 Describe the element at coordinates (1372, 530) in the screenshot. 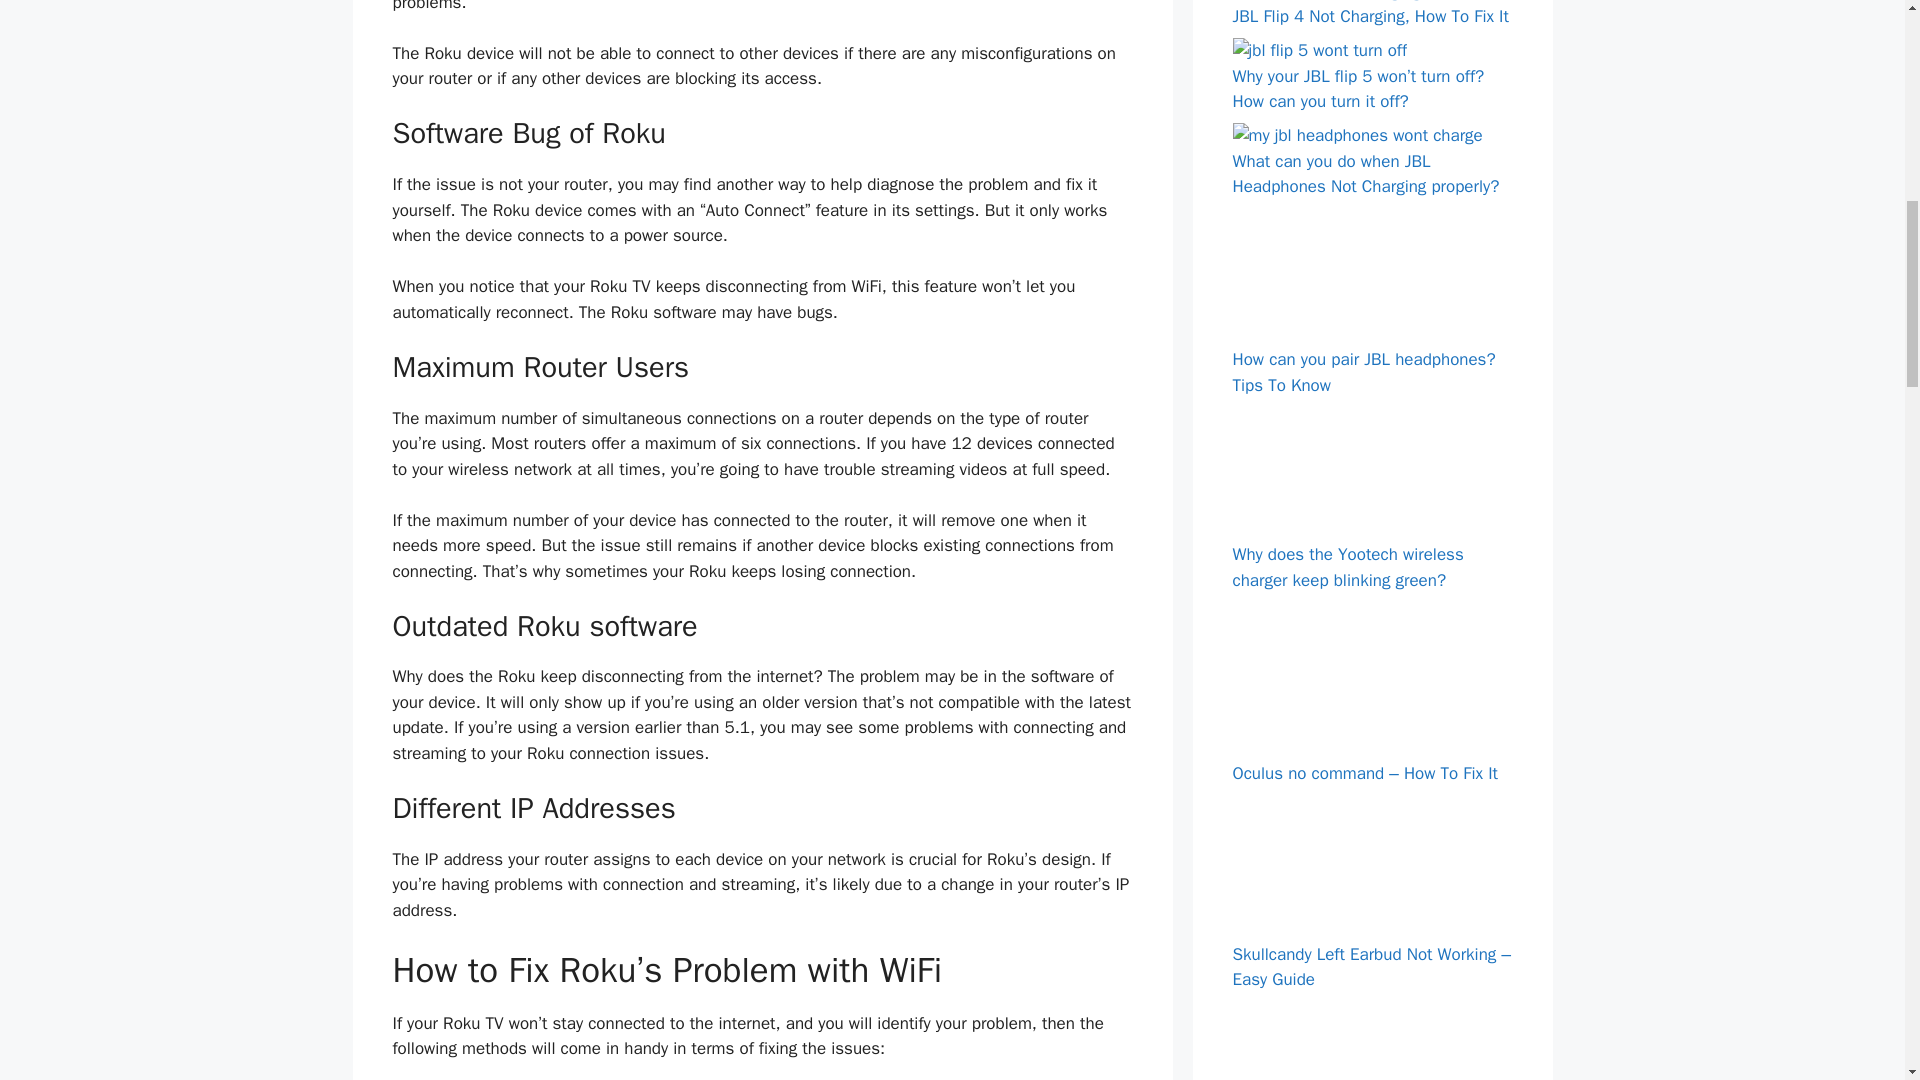

I see `Why does the Yootech wireless charger keep blinking green?` at that location.